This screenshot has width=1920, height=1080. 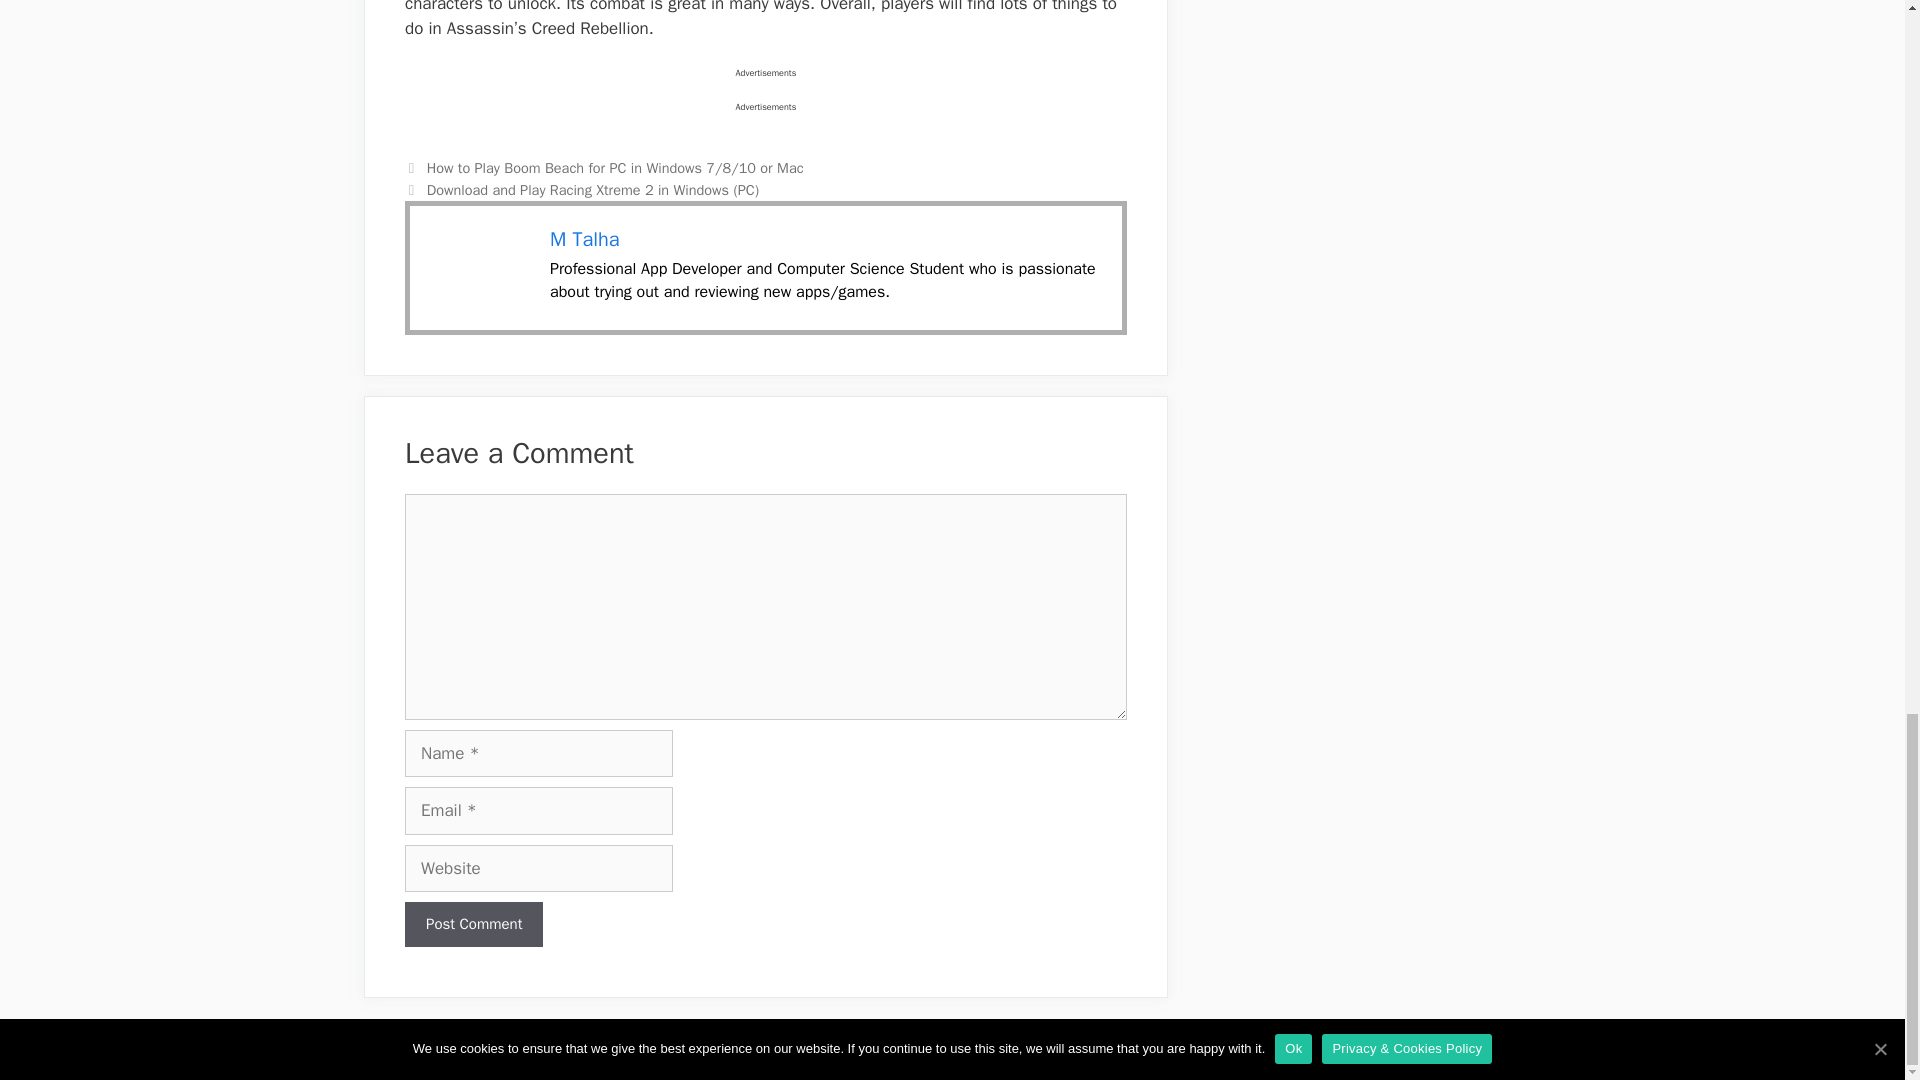 I want to click on Post Comment, so click(x=474, y=924).